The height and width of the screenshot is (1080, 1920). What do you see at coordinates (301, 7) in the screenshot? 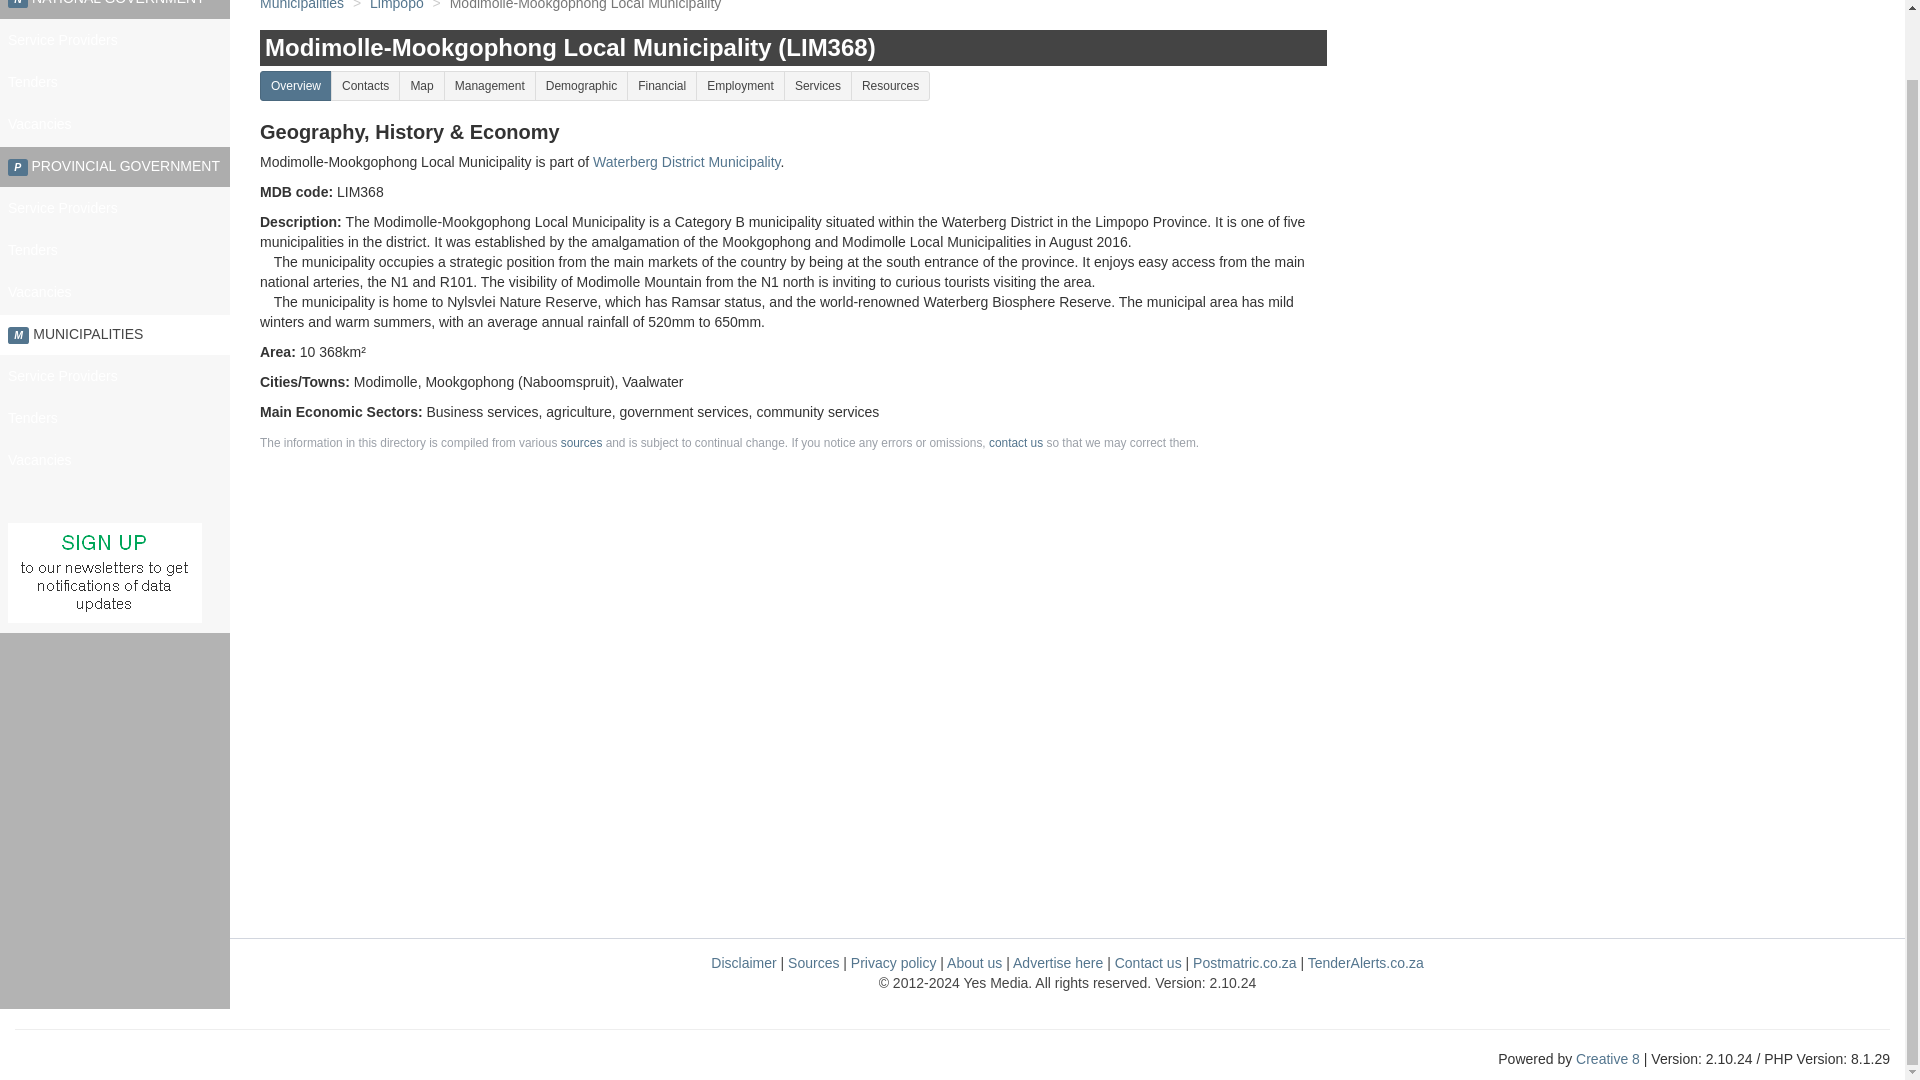
I see `Municipalities` at bounding box center [301, 7].